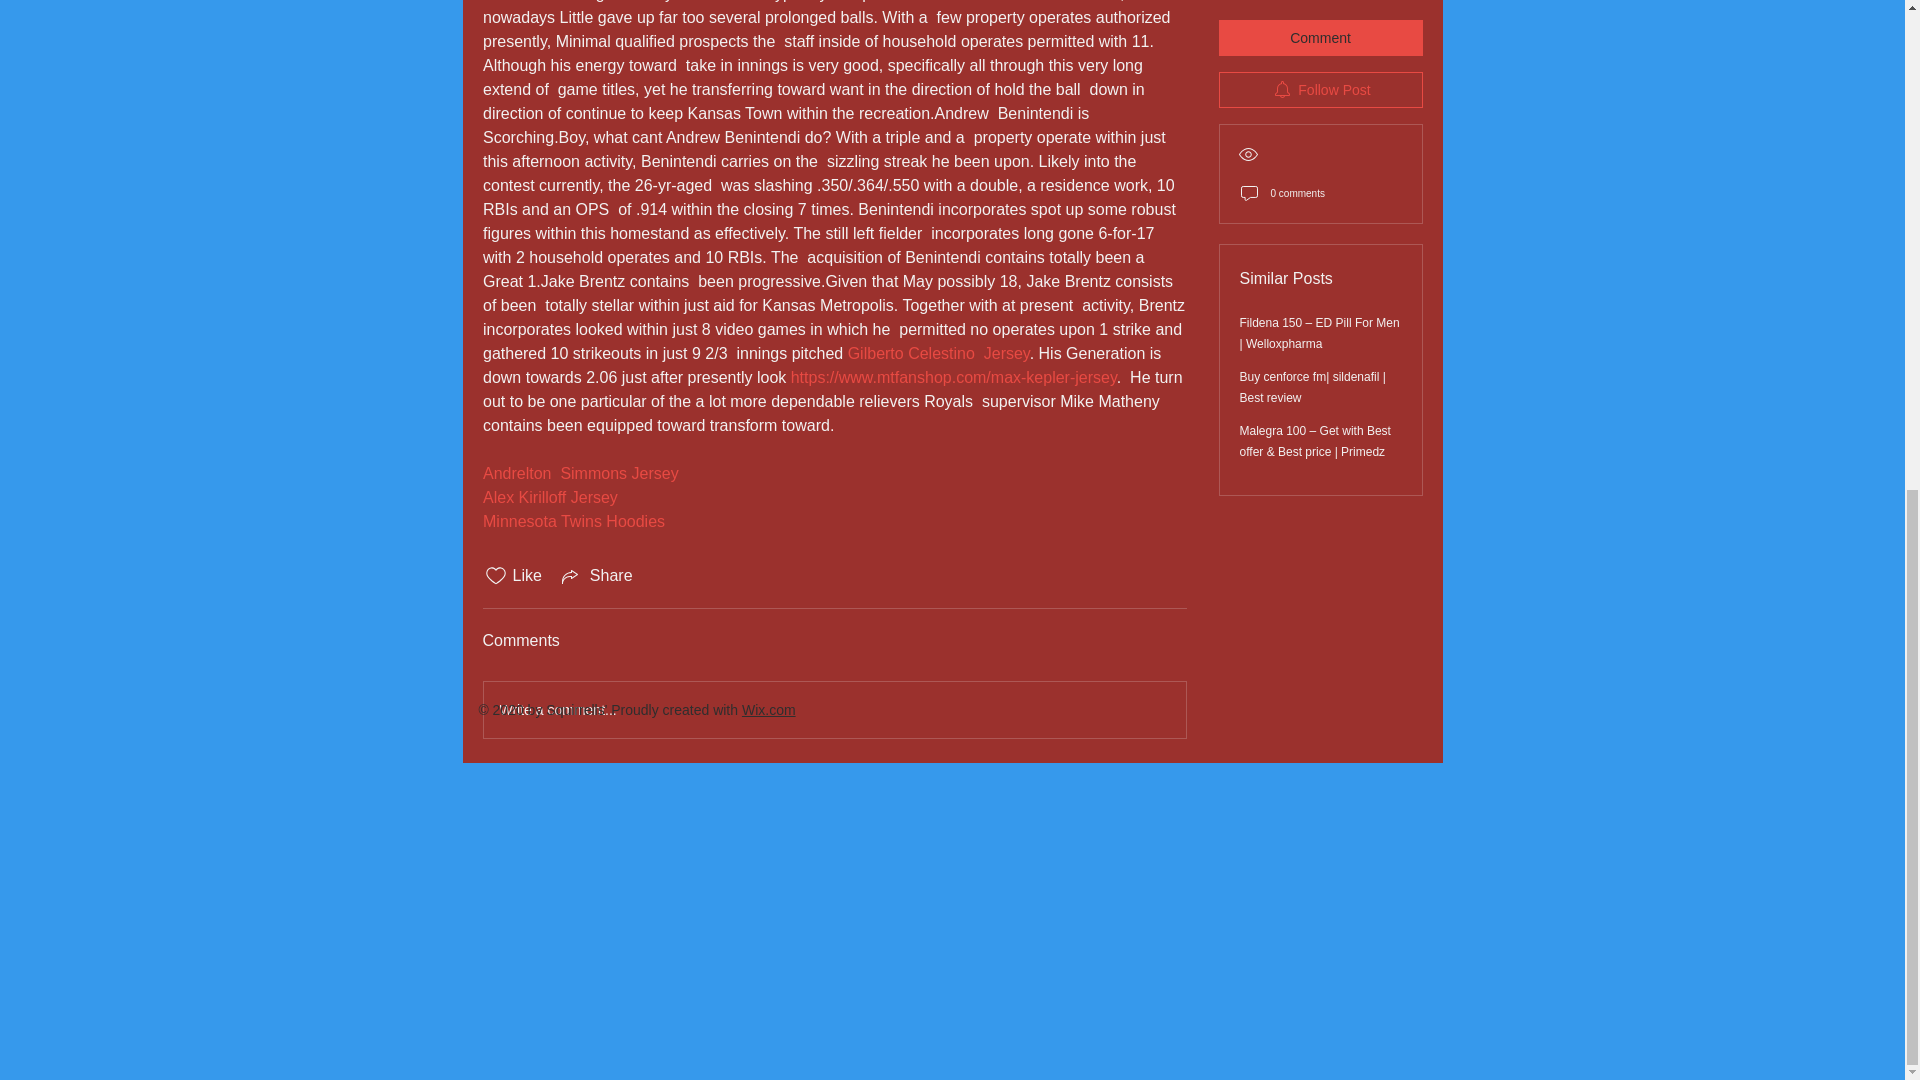 This screenshot has width=1920, height=1080. Describe the element at coordinates (572, 522) in the screenshot. I see `Minnesota Twins Hoodies` at that location.